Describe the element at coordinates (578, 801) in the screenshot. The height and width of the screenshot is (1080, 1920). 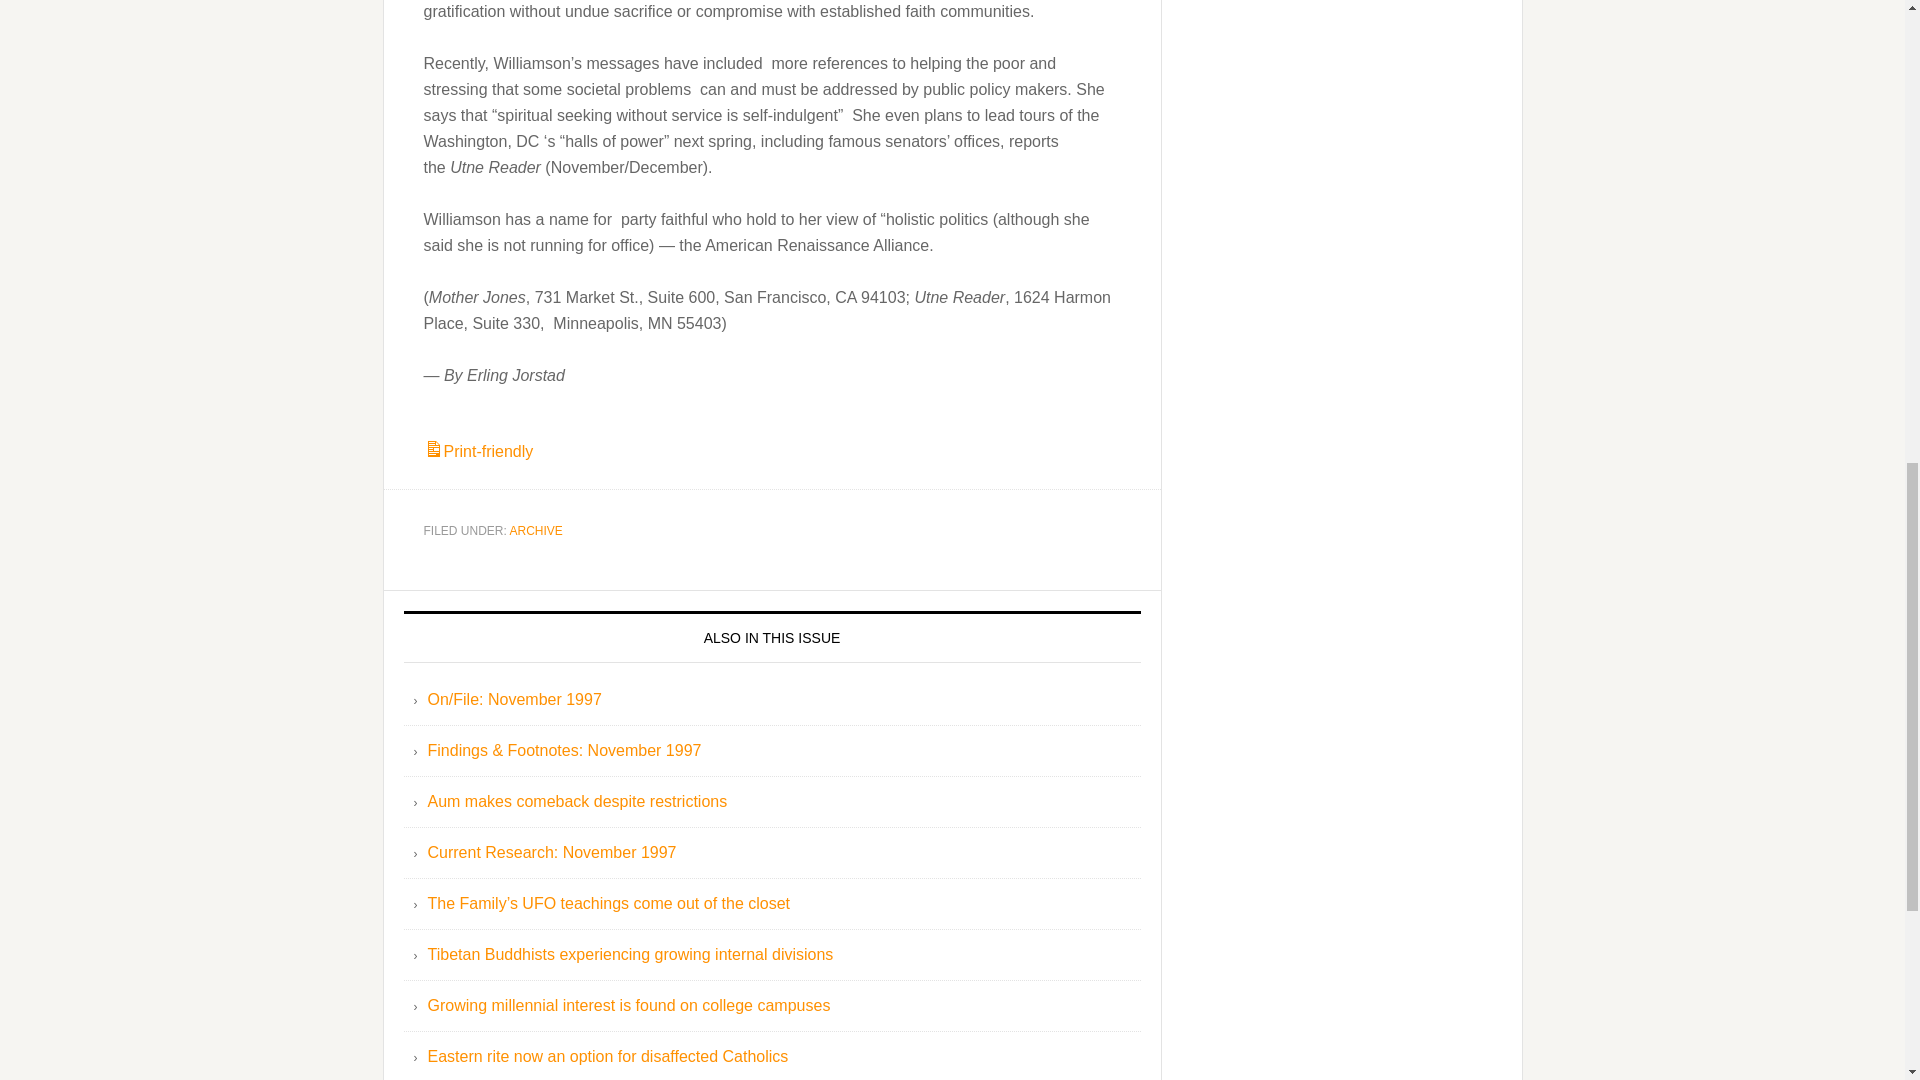
I see `Aum makes comeback despite restrictions` at that location.